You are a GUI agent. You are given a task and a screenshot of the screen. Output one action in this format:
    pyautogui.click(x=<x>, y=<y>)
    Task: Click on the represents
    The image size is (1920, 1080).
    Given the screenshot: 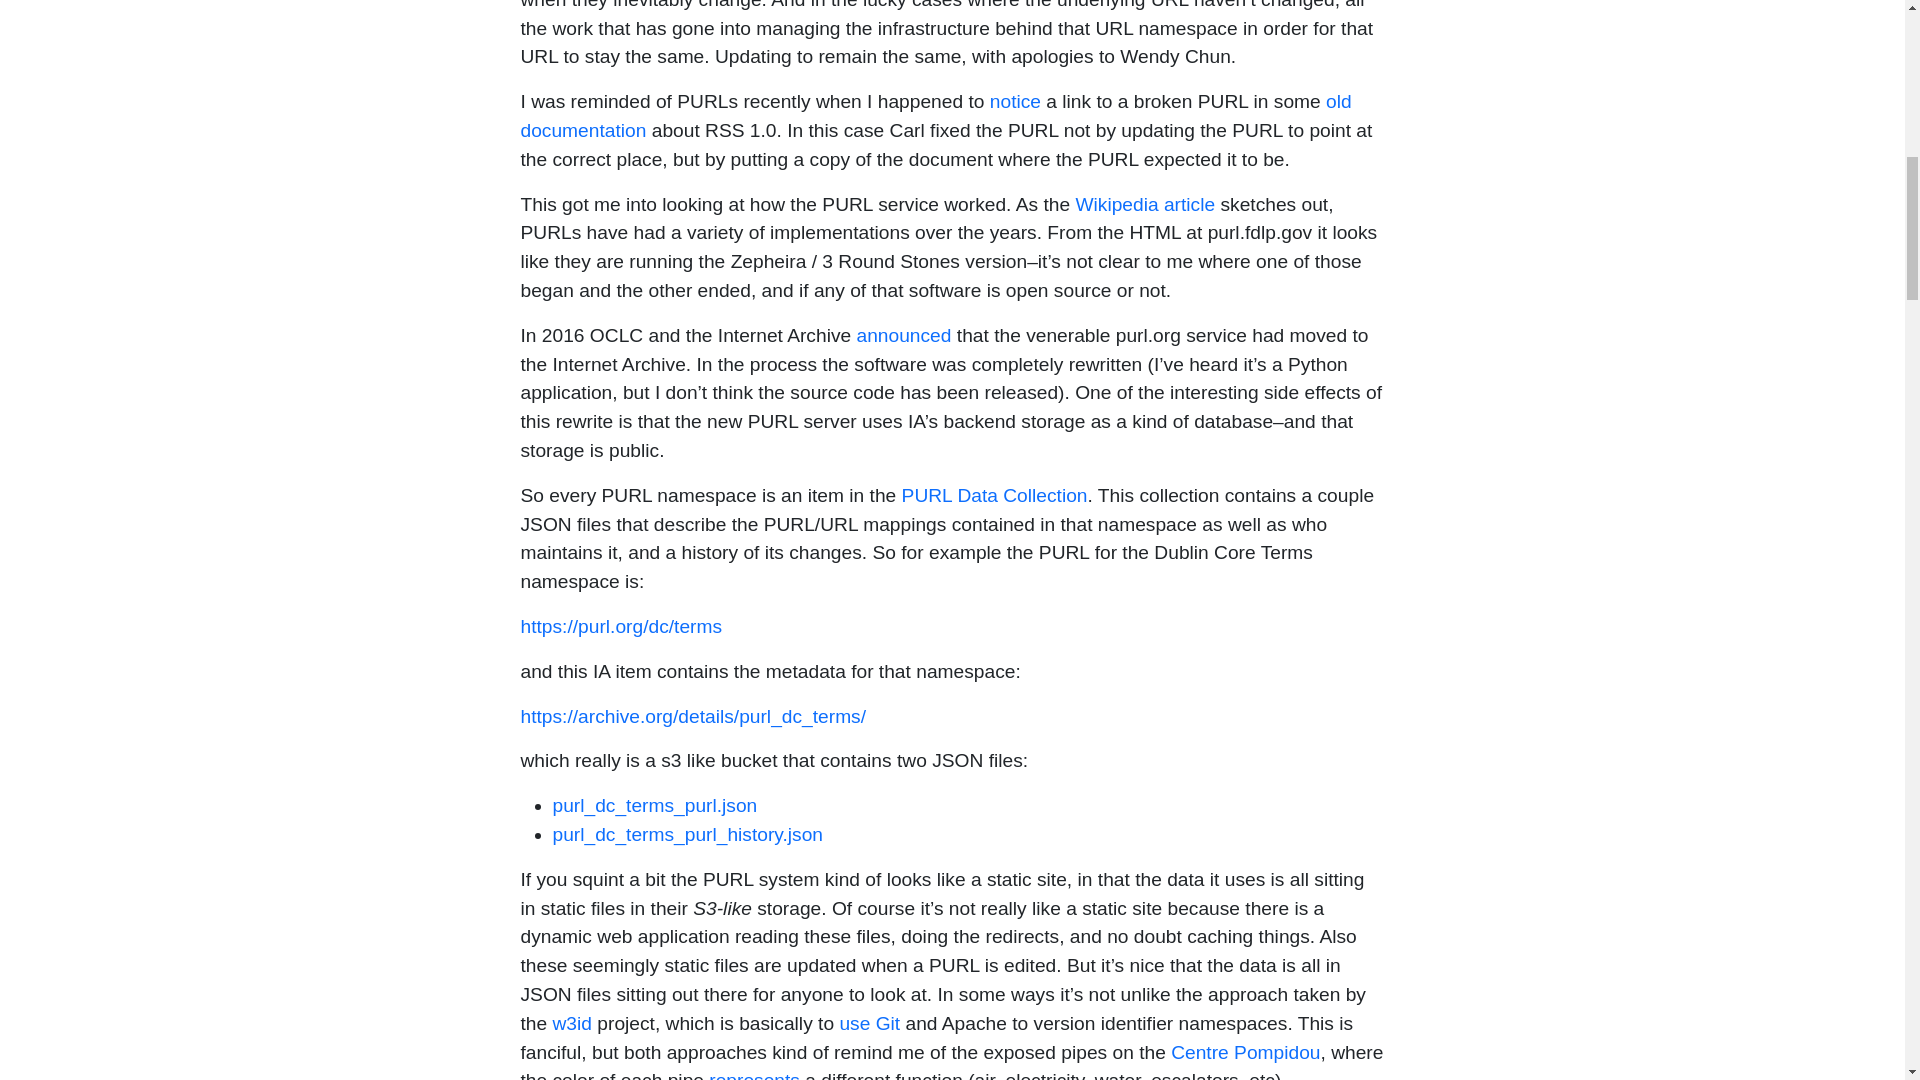 What is the action you would take?
    pyautogui.click(x=754, y=1075)
    